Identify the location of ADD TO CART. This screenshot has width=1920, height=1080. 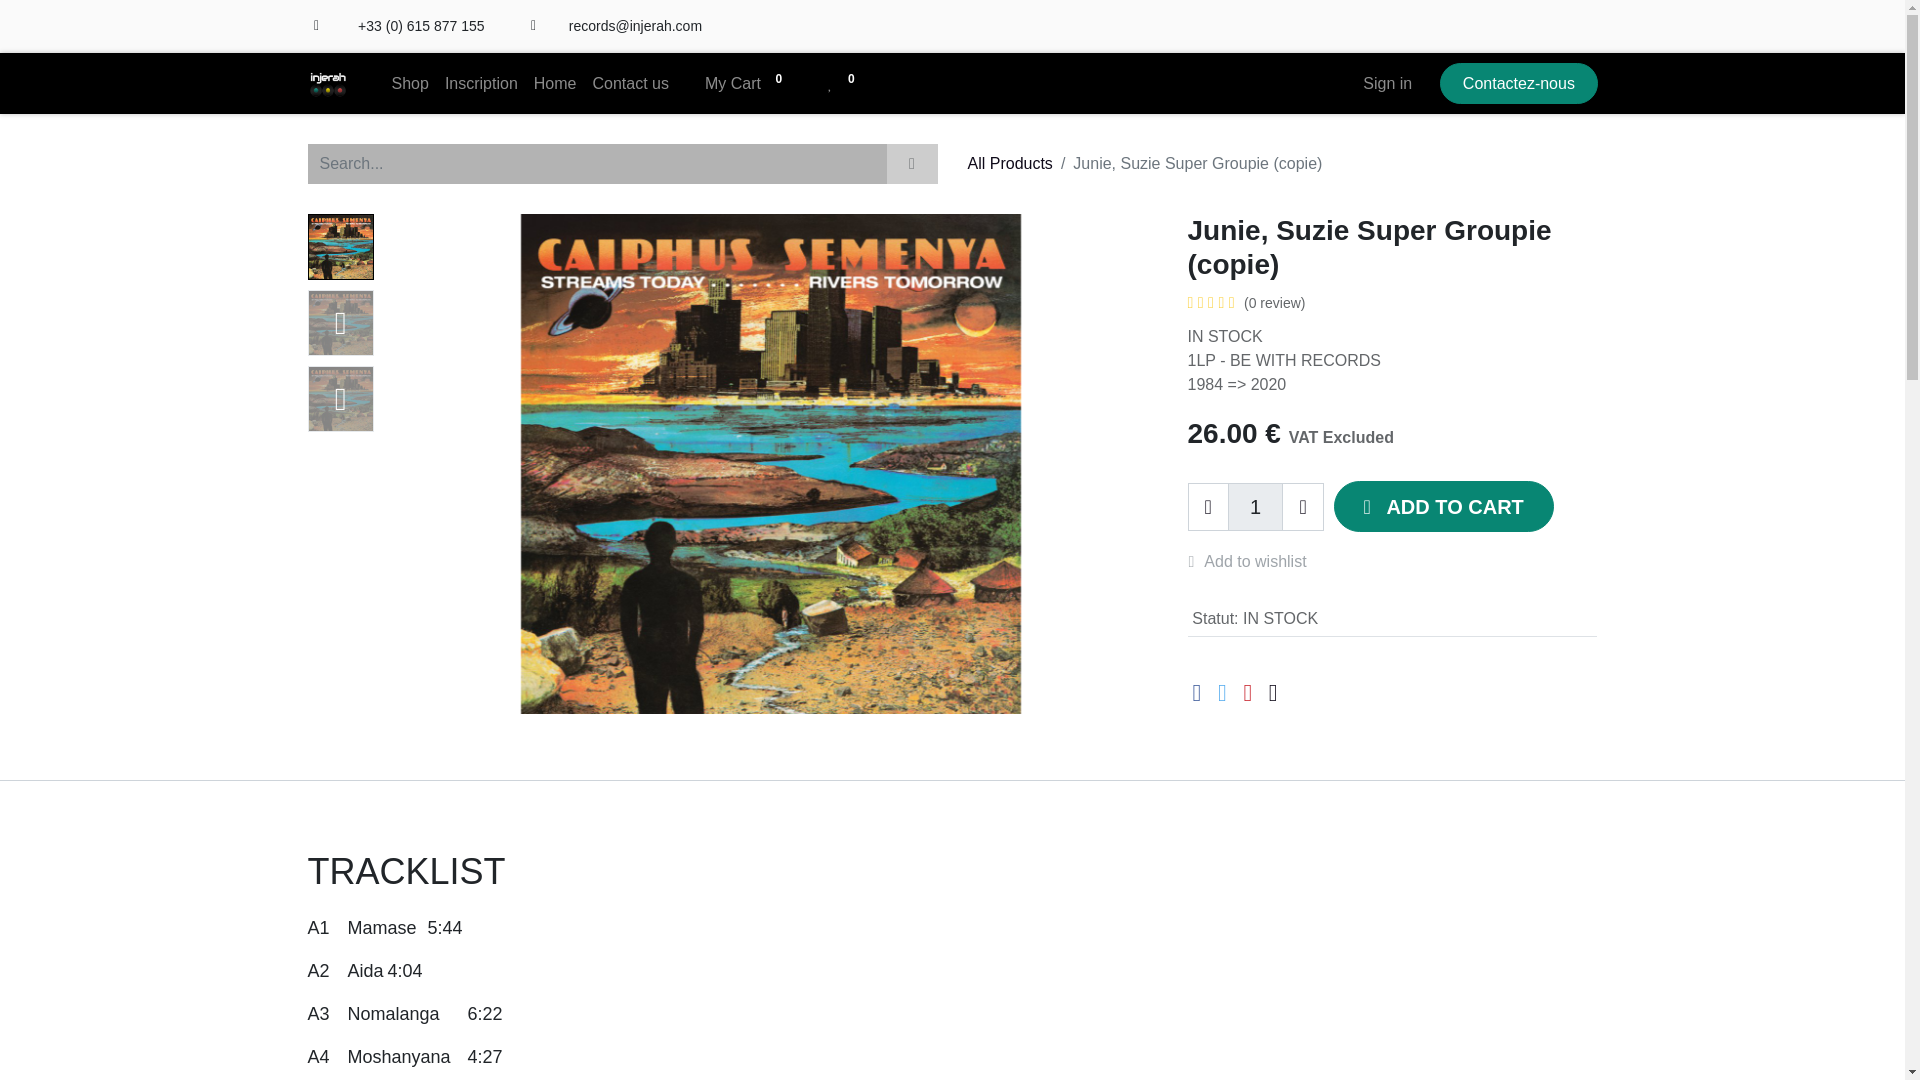
(1444, 506).